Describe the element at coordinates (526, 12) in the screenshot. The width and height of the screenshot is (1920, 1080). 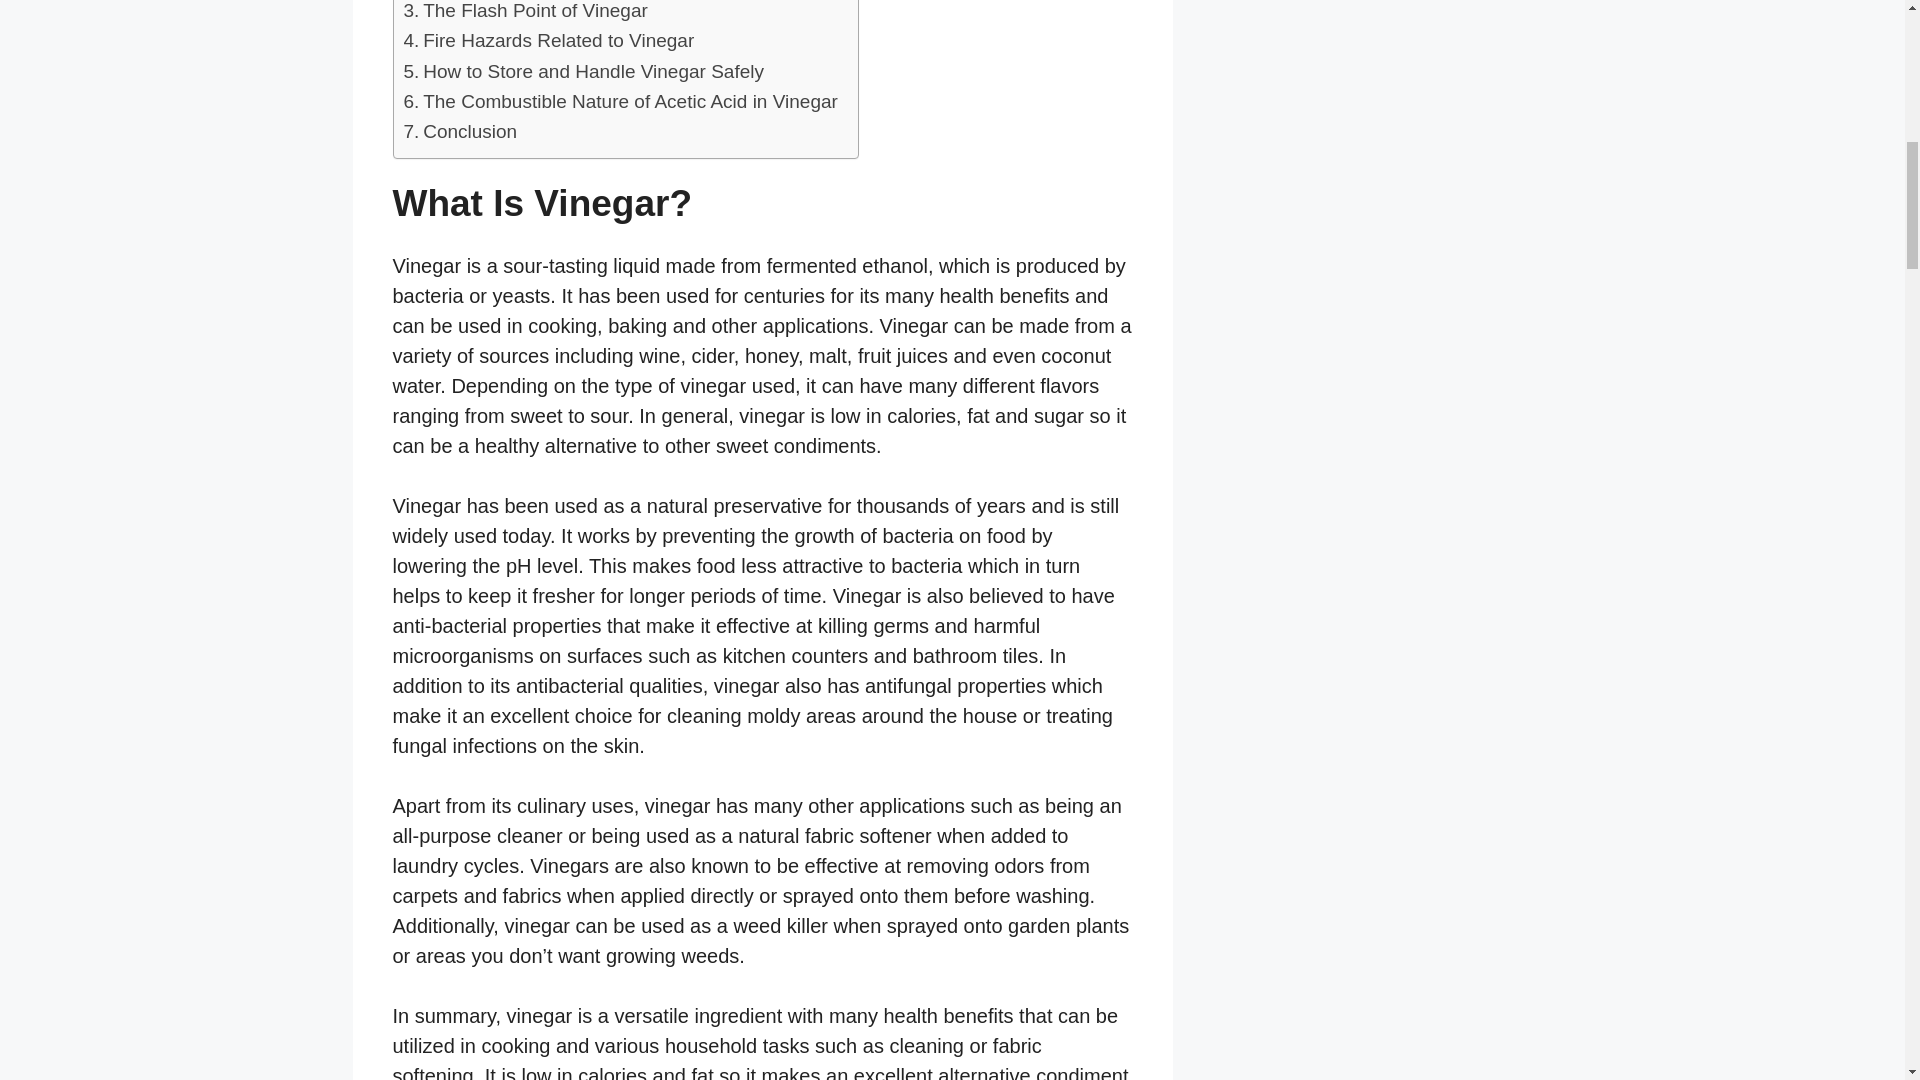
I see `The Flash Point of Vinegar` at that location.